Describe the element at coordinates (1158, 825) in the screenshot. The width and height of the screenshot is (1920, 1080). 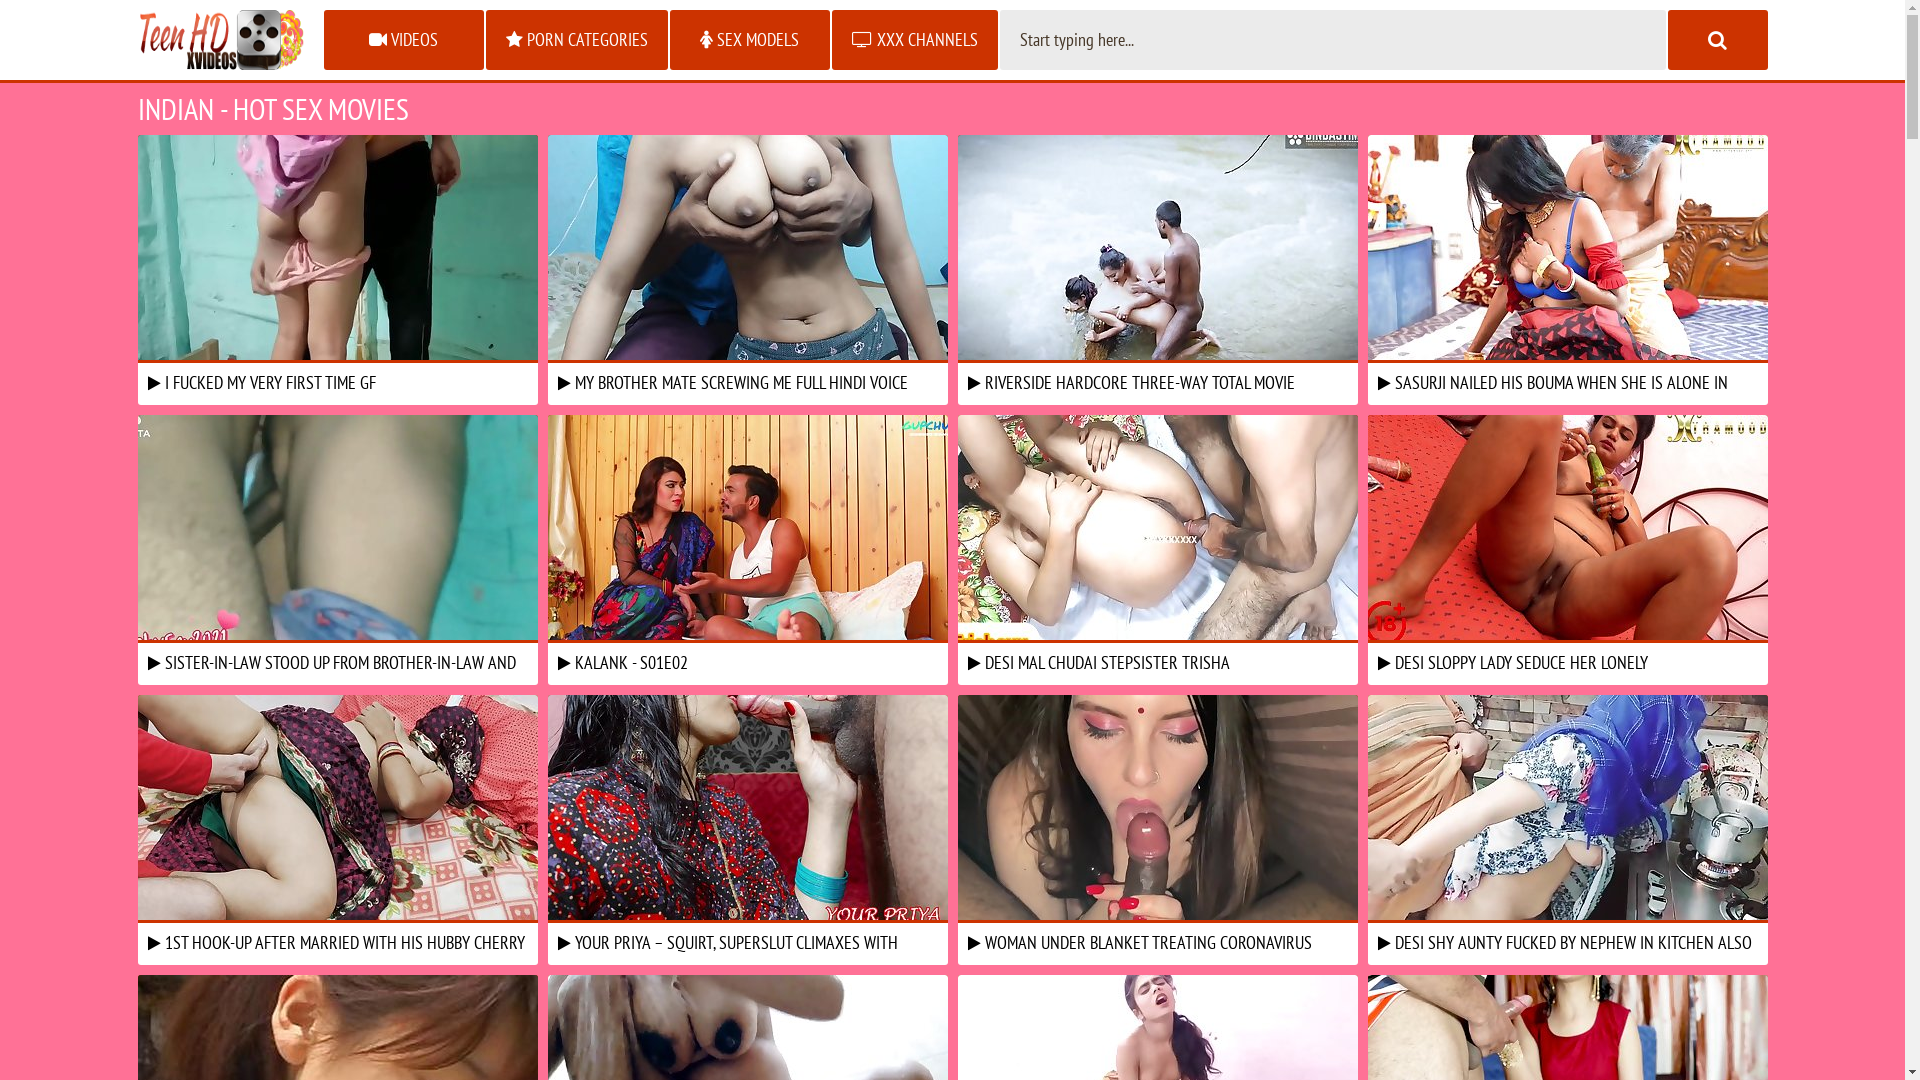
I see `WOMAN UNDER BLANKET TREATING CORONAVIRUS COVID-19` at that location.